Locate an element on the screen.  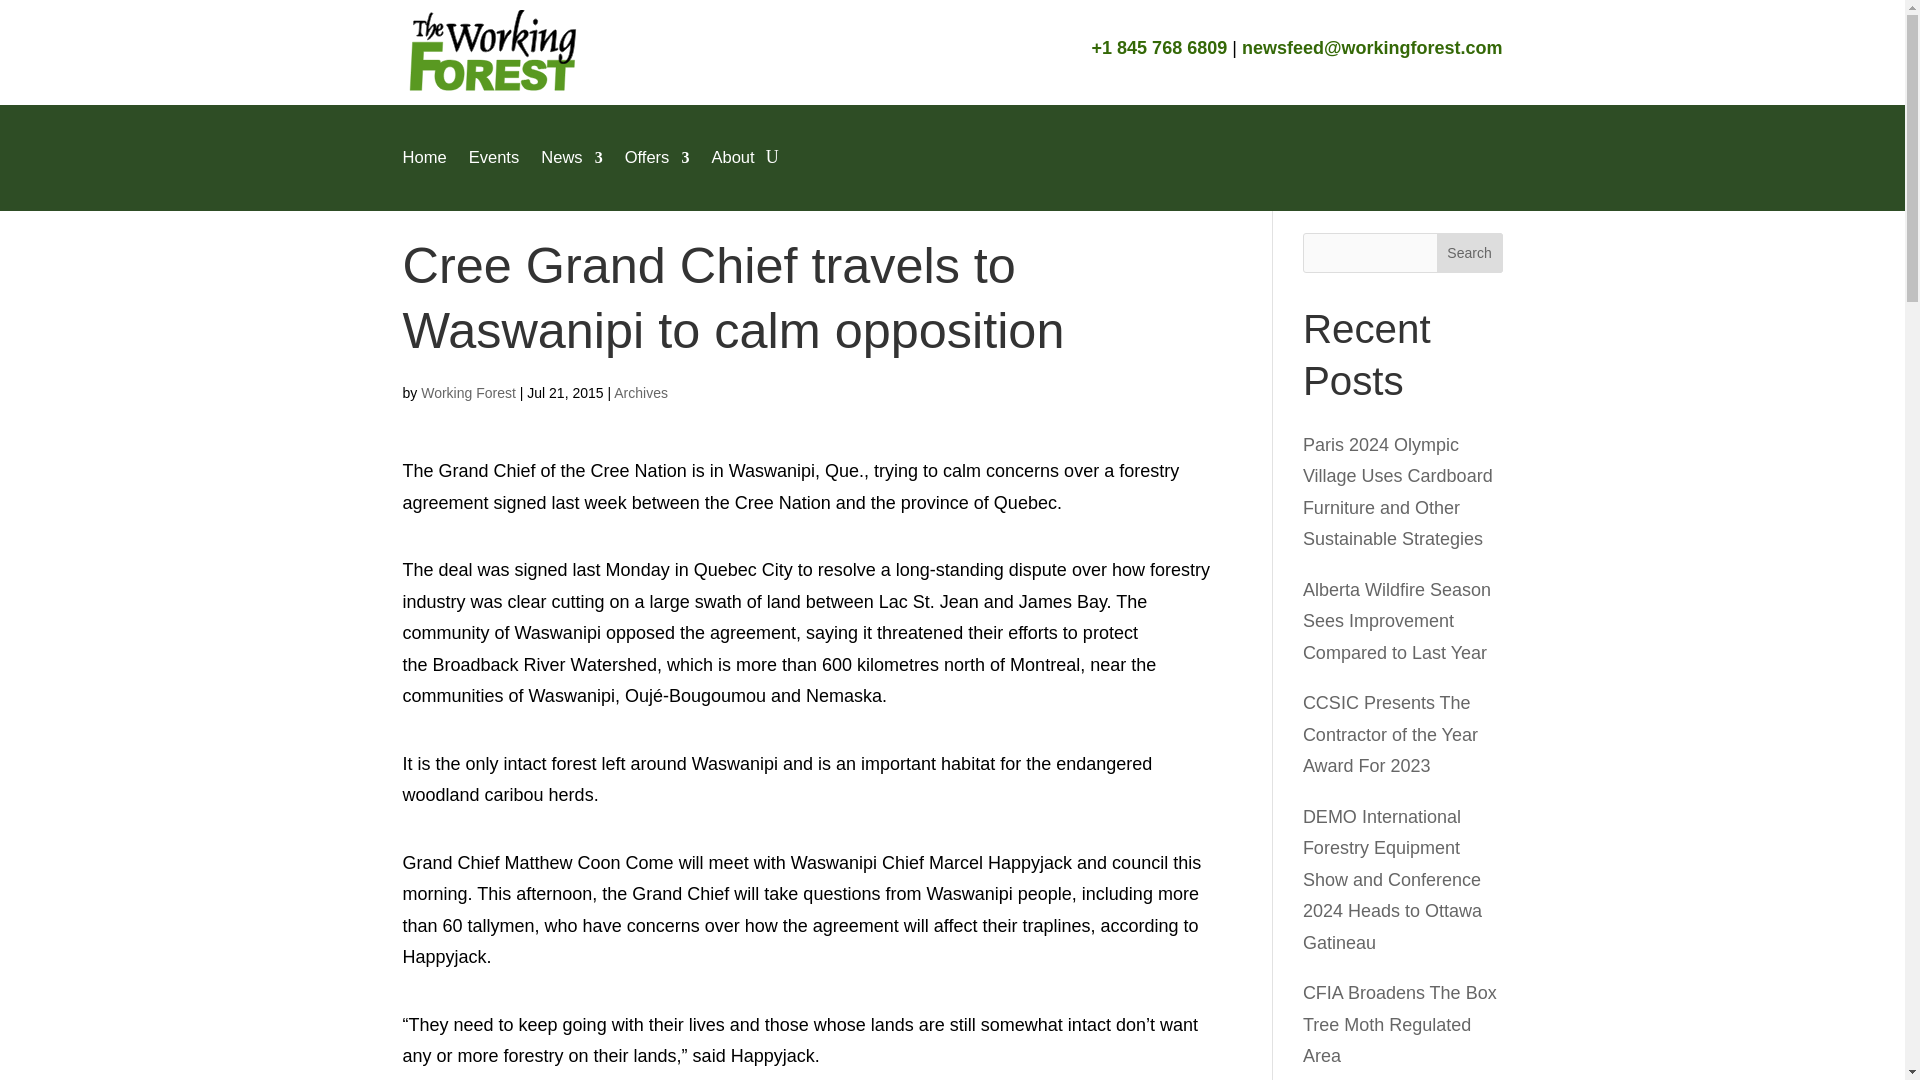
CFIA Broadens The Box Tree Moth Regulated Area is located at coordinates (1400, 1024).